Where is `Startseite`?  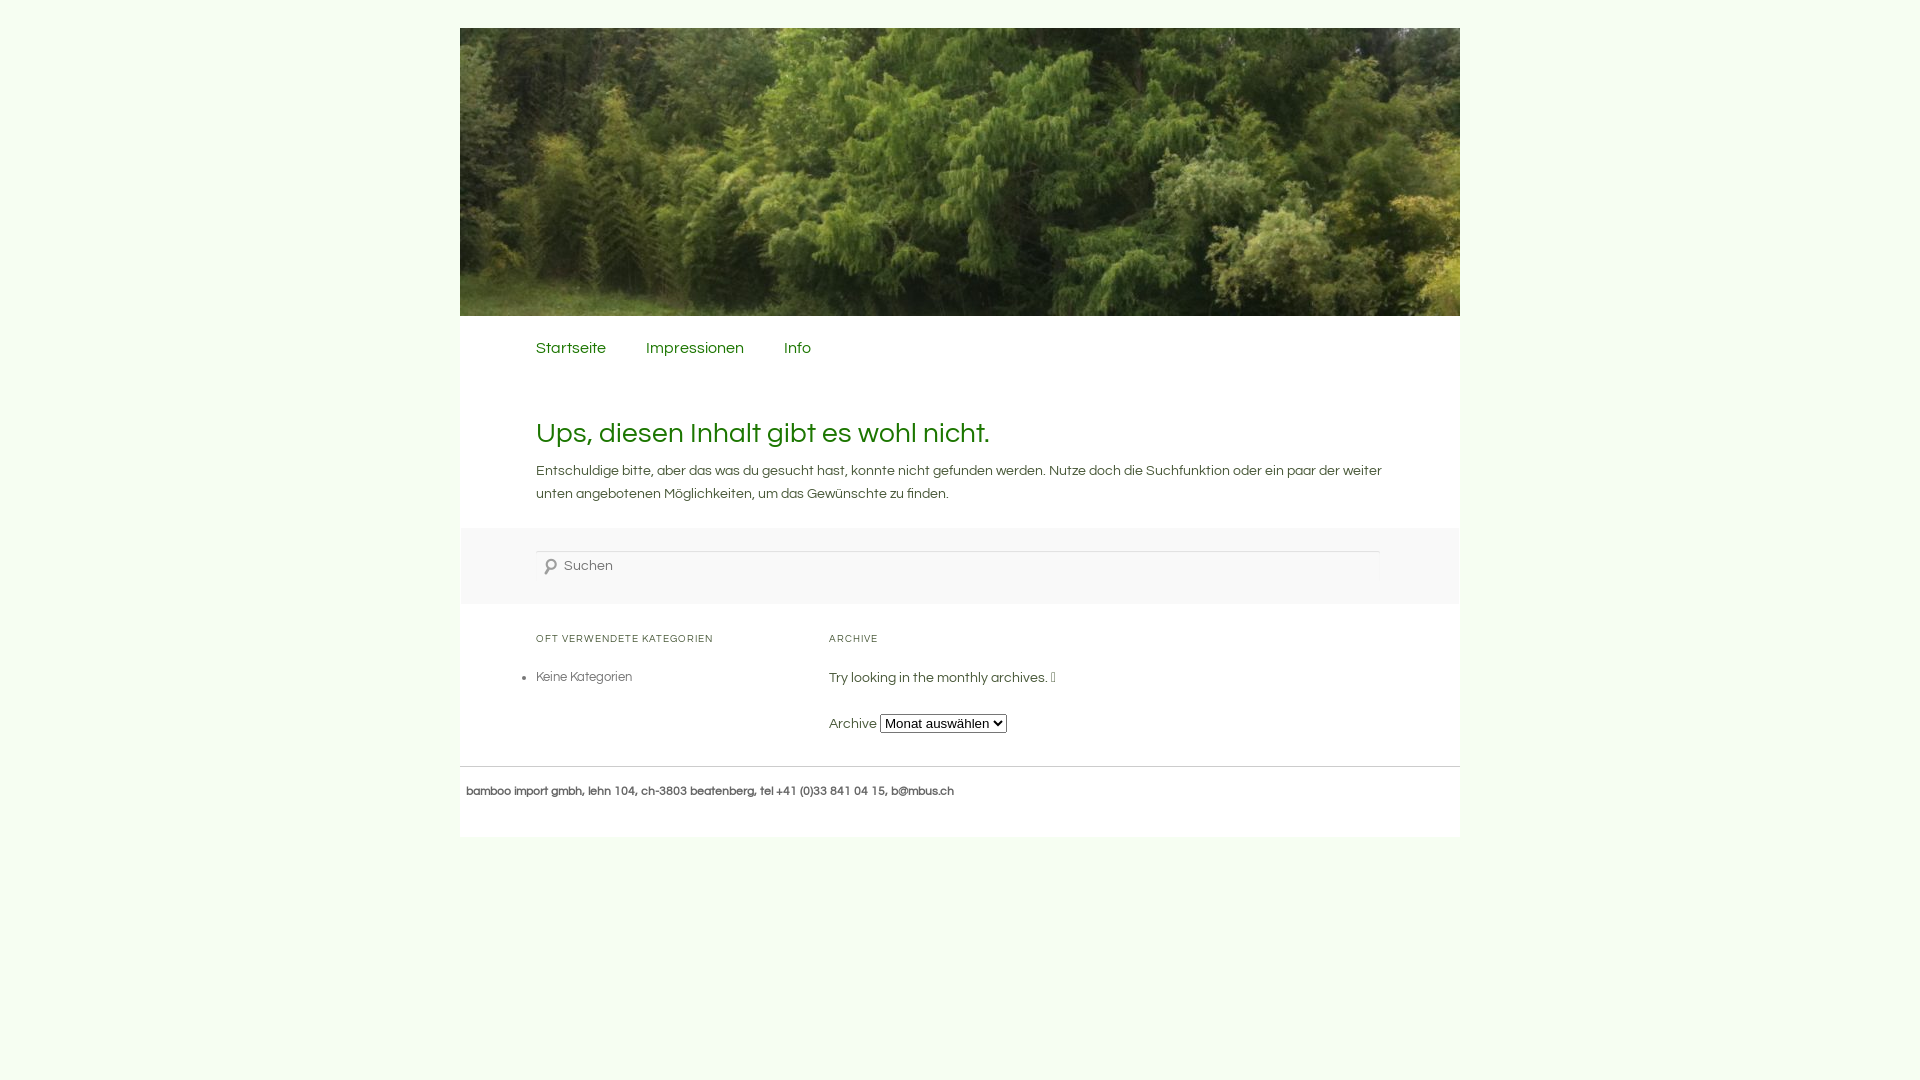
Startseite is located at coordinates (571, 348).